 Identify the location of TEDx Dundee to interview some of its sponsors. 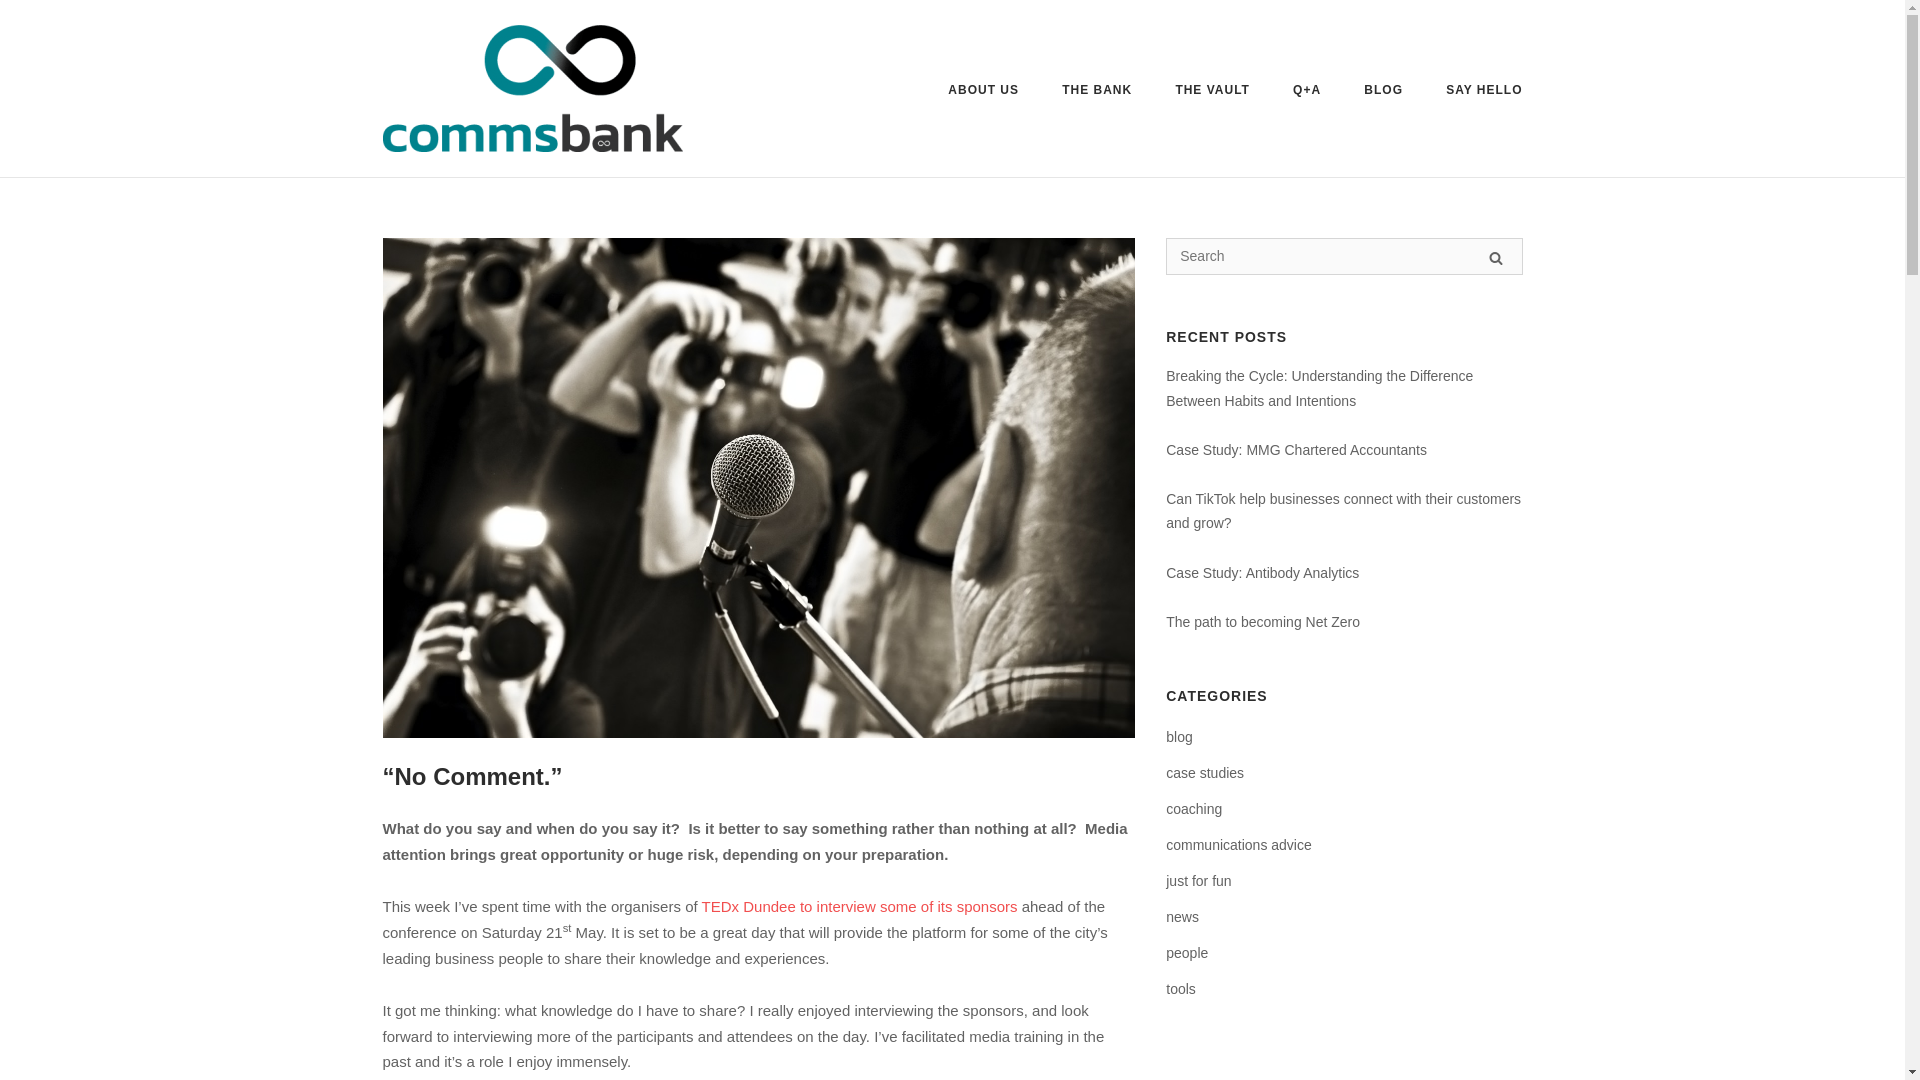
(860, 906).